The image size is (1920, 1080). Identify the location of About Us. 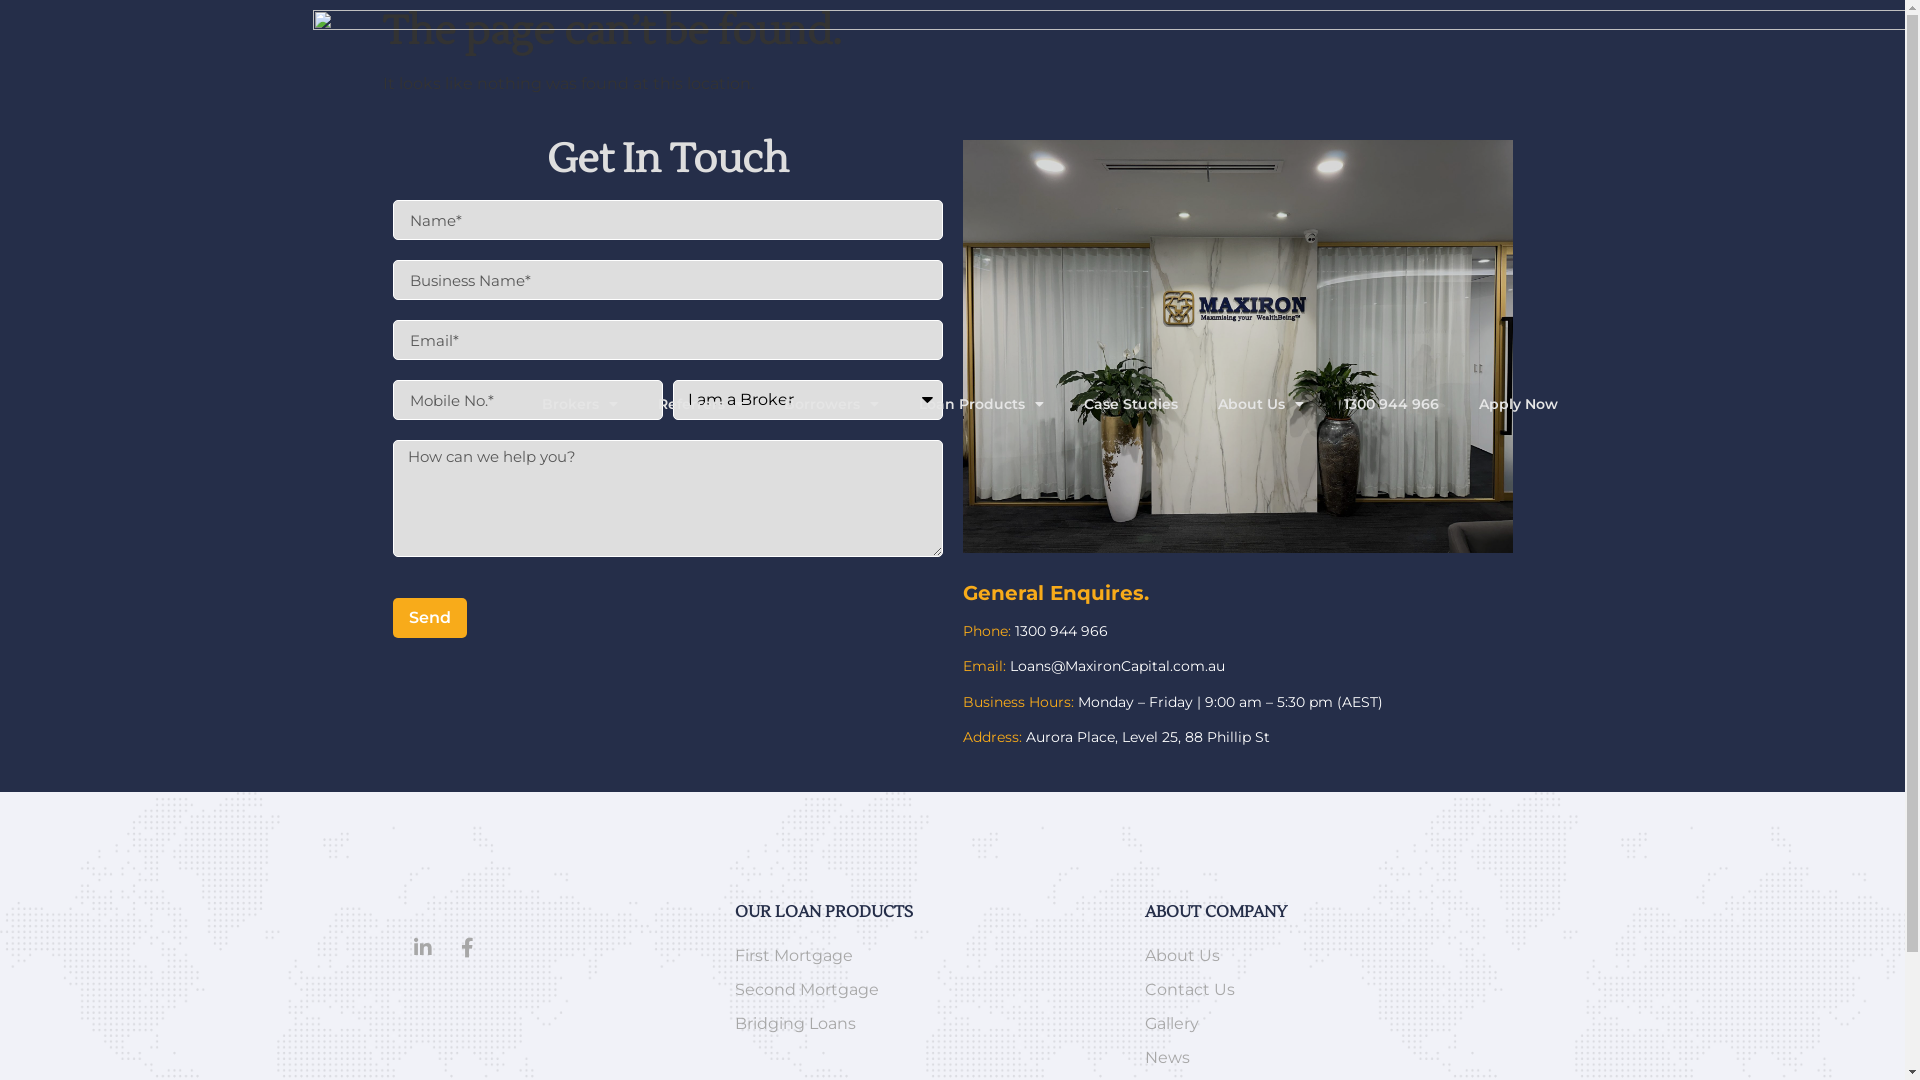
(1322, 956).